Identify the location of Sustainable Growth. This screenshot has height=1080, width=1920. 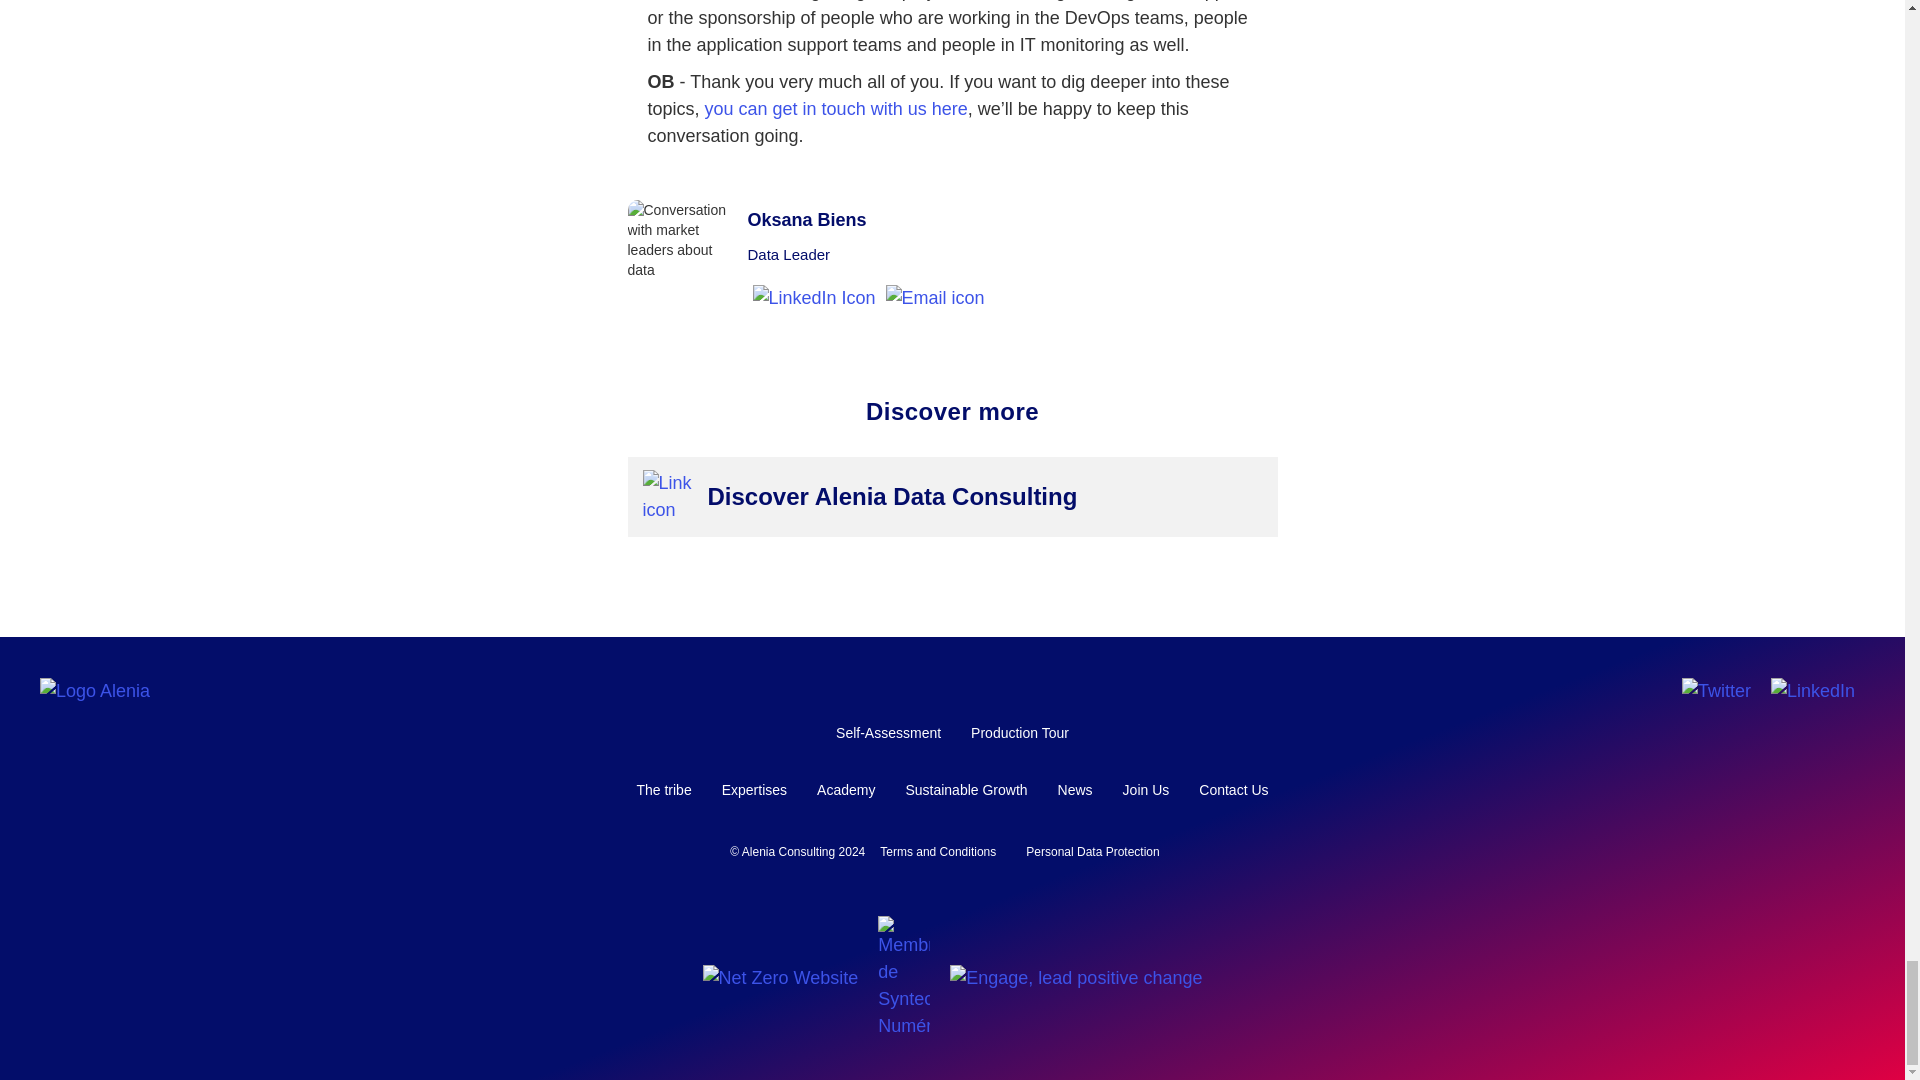
(966, 790).